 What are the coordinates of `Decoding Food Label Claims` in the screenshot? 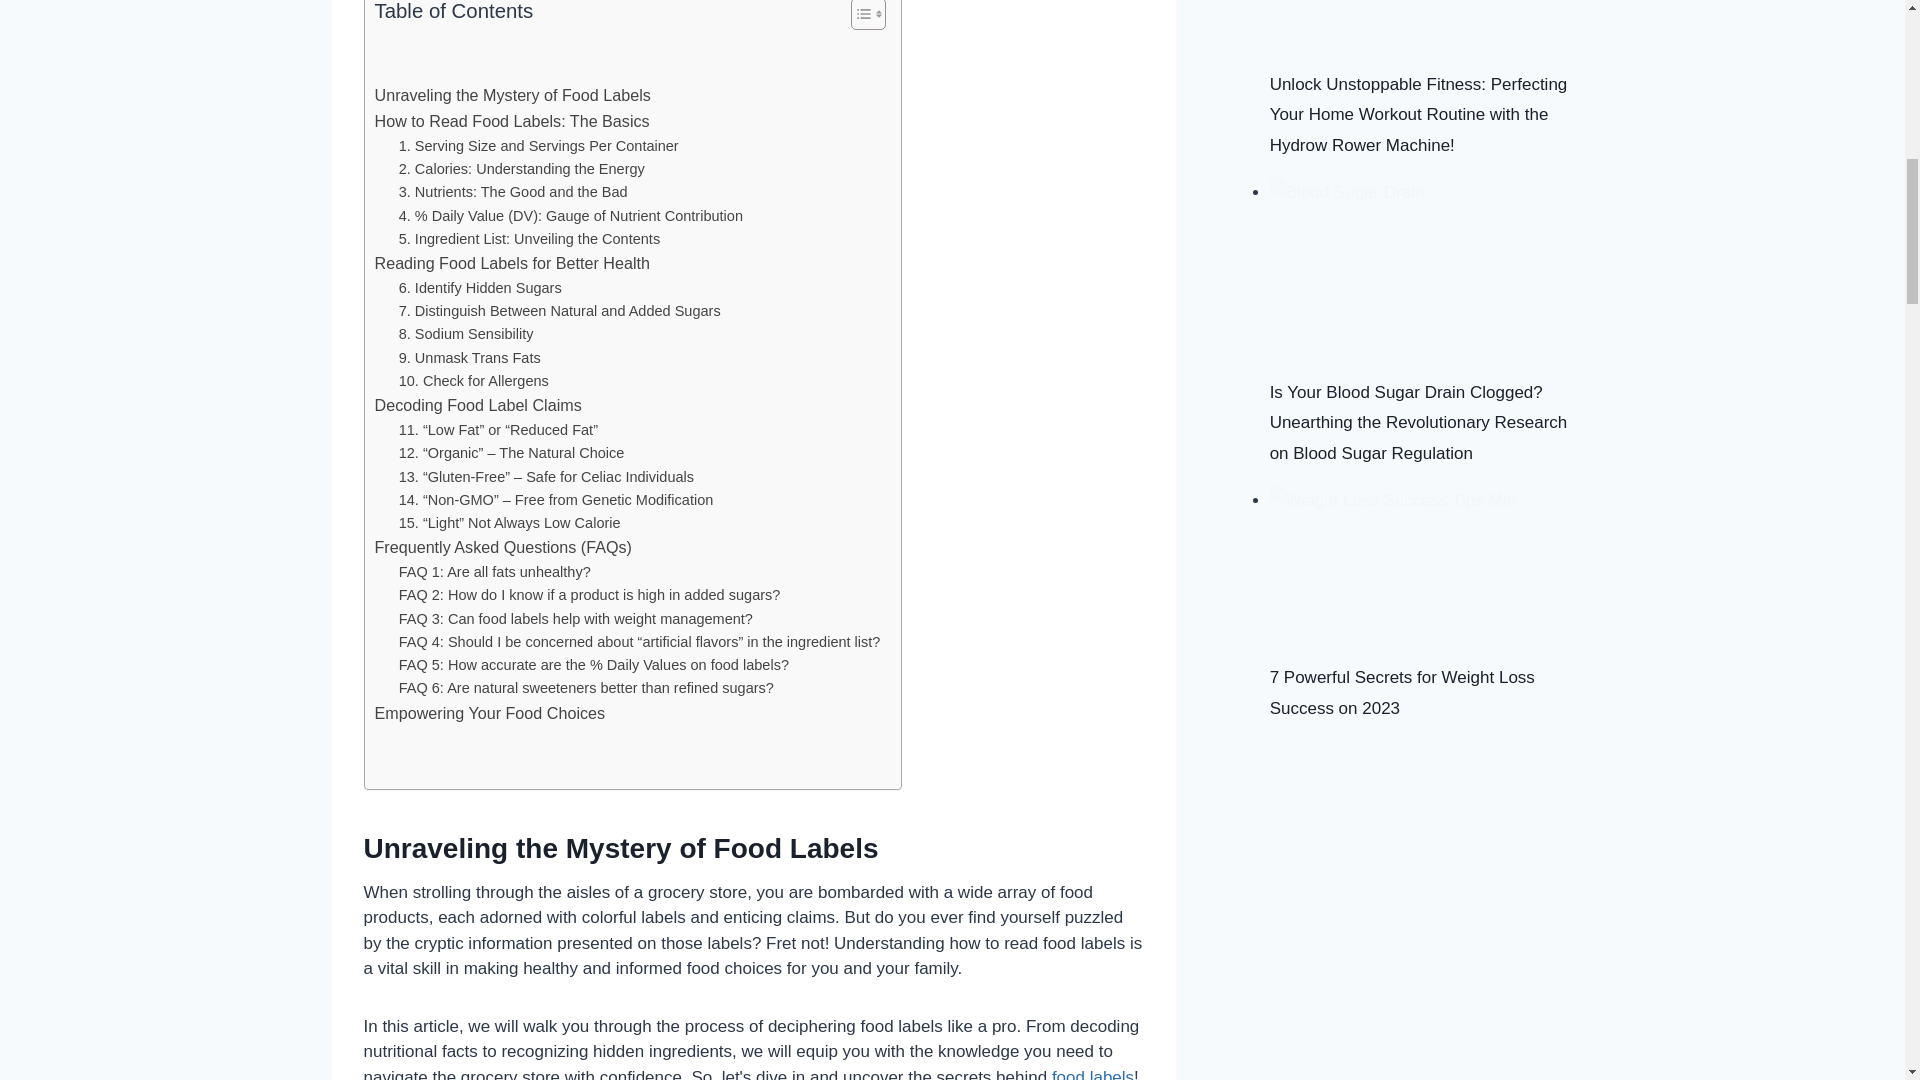 It's located at (478, 406).